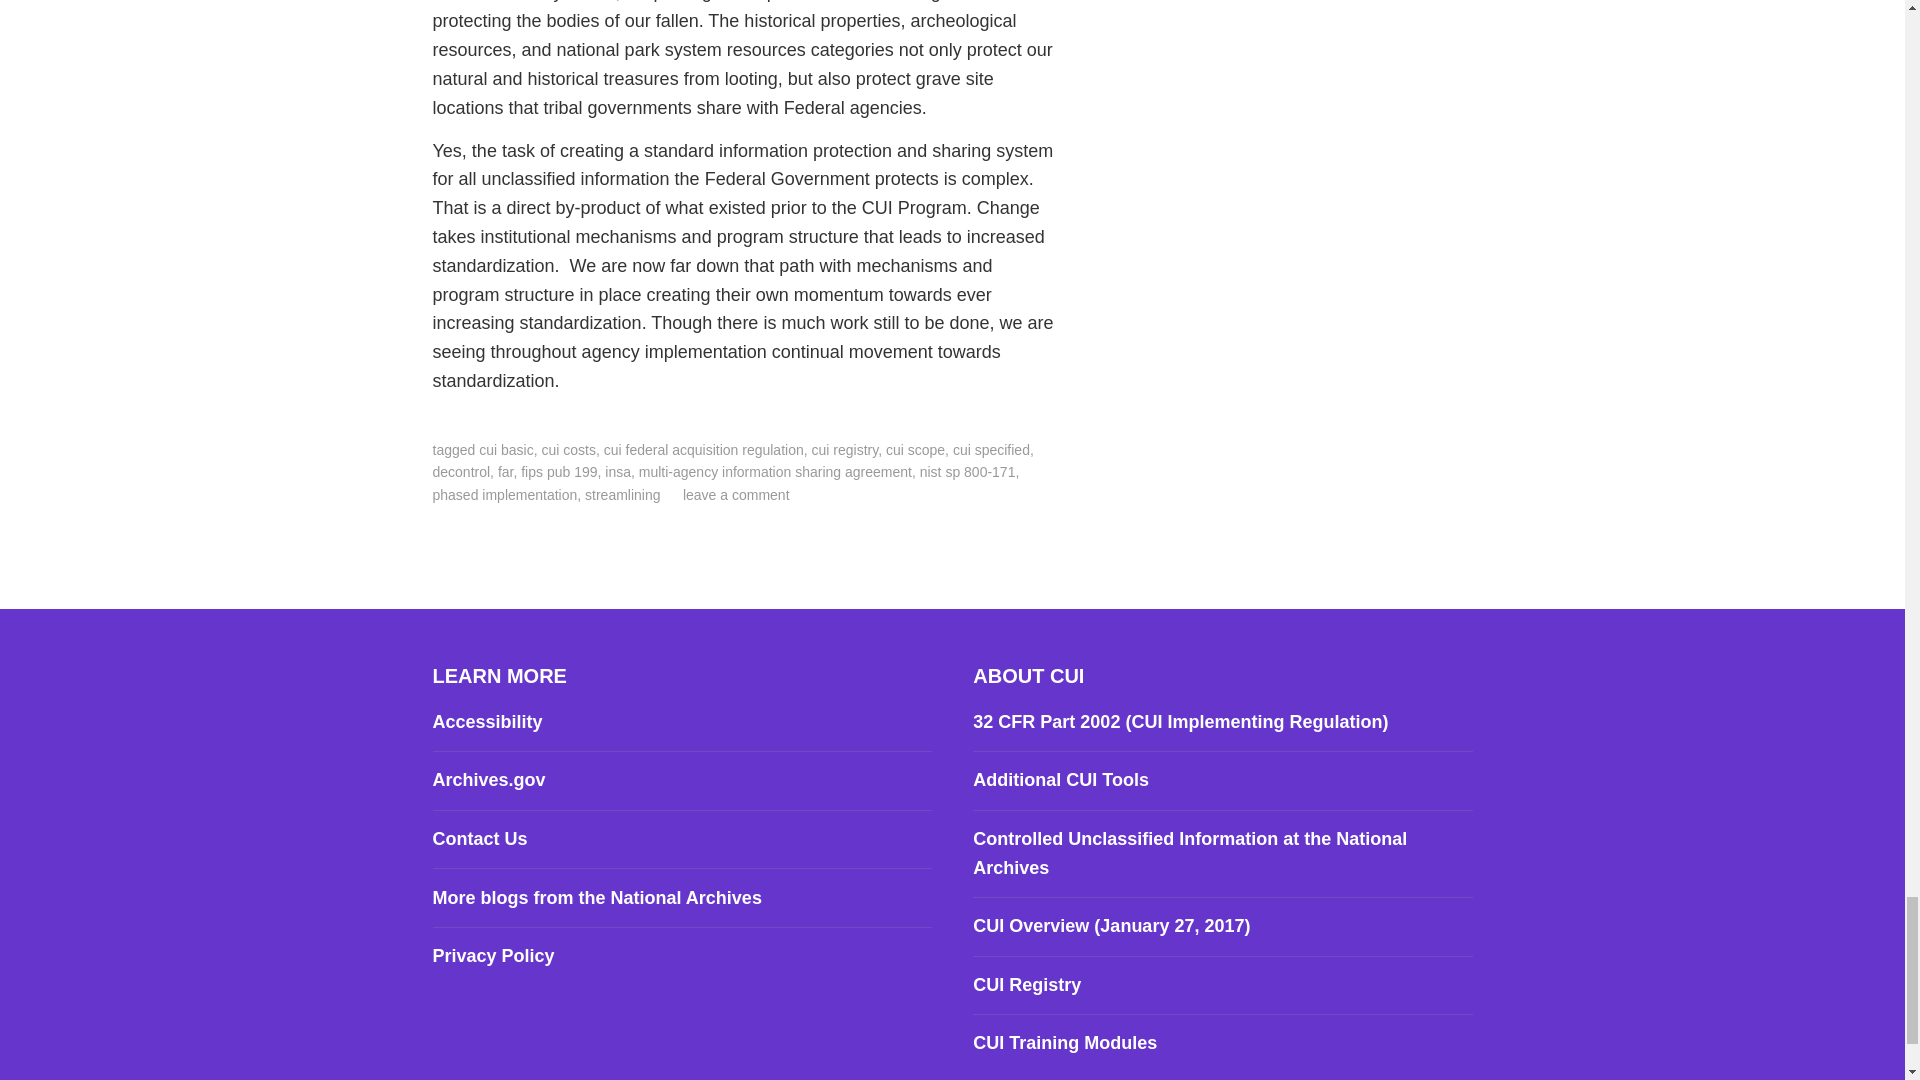 Image resolution: width=1920 pixels, height=1080 pixels. I want to click on cui costs, so click(568, 449).